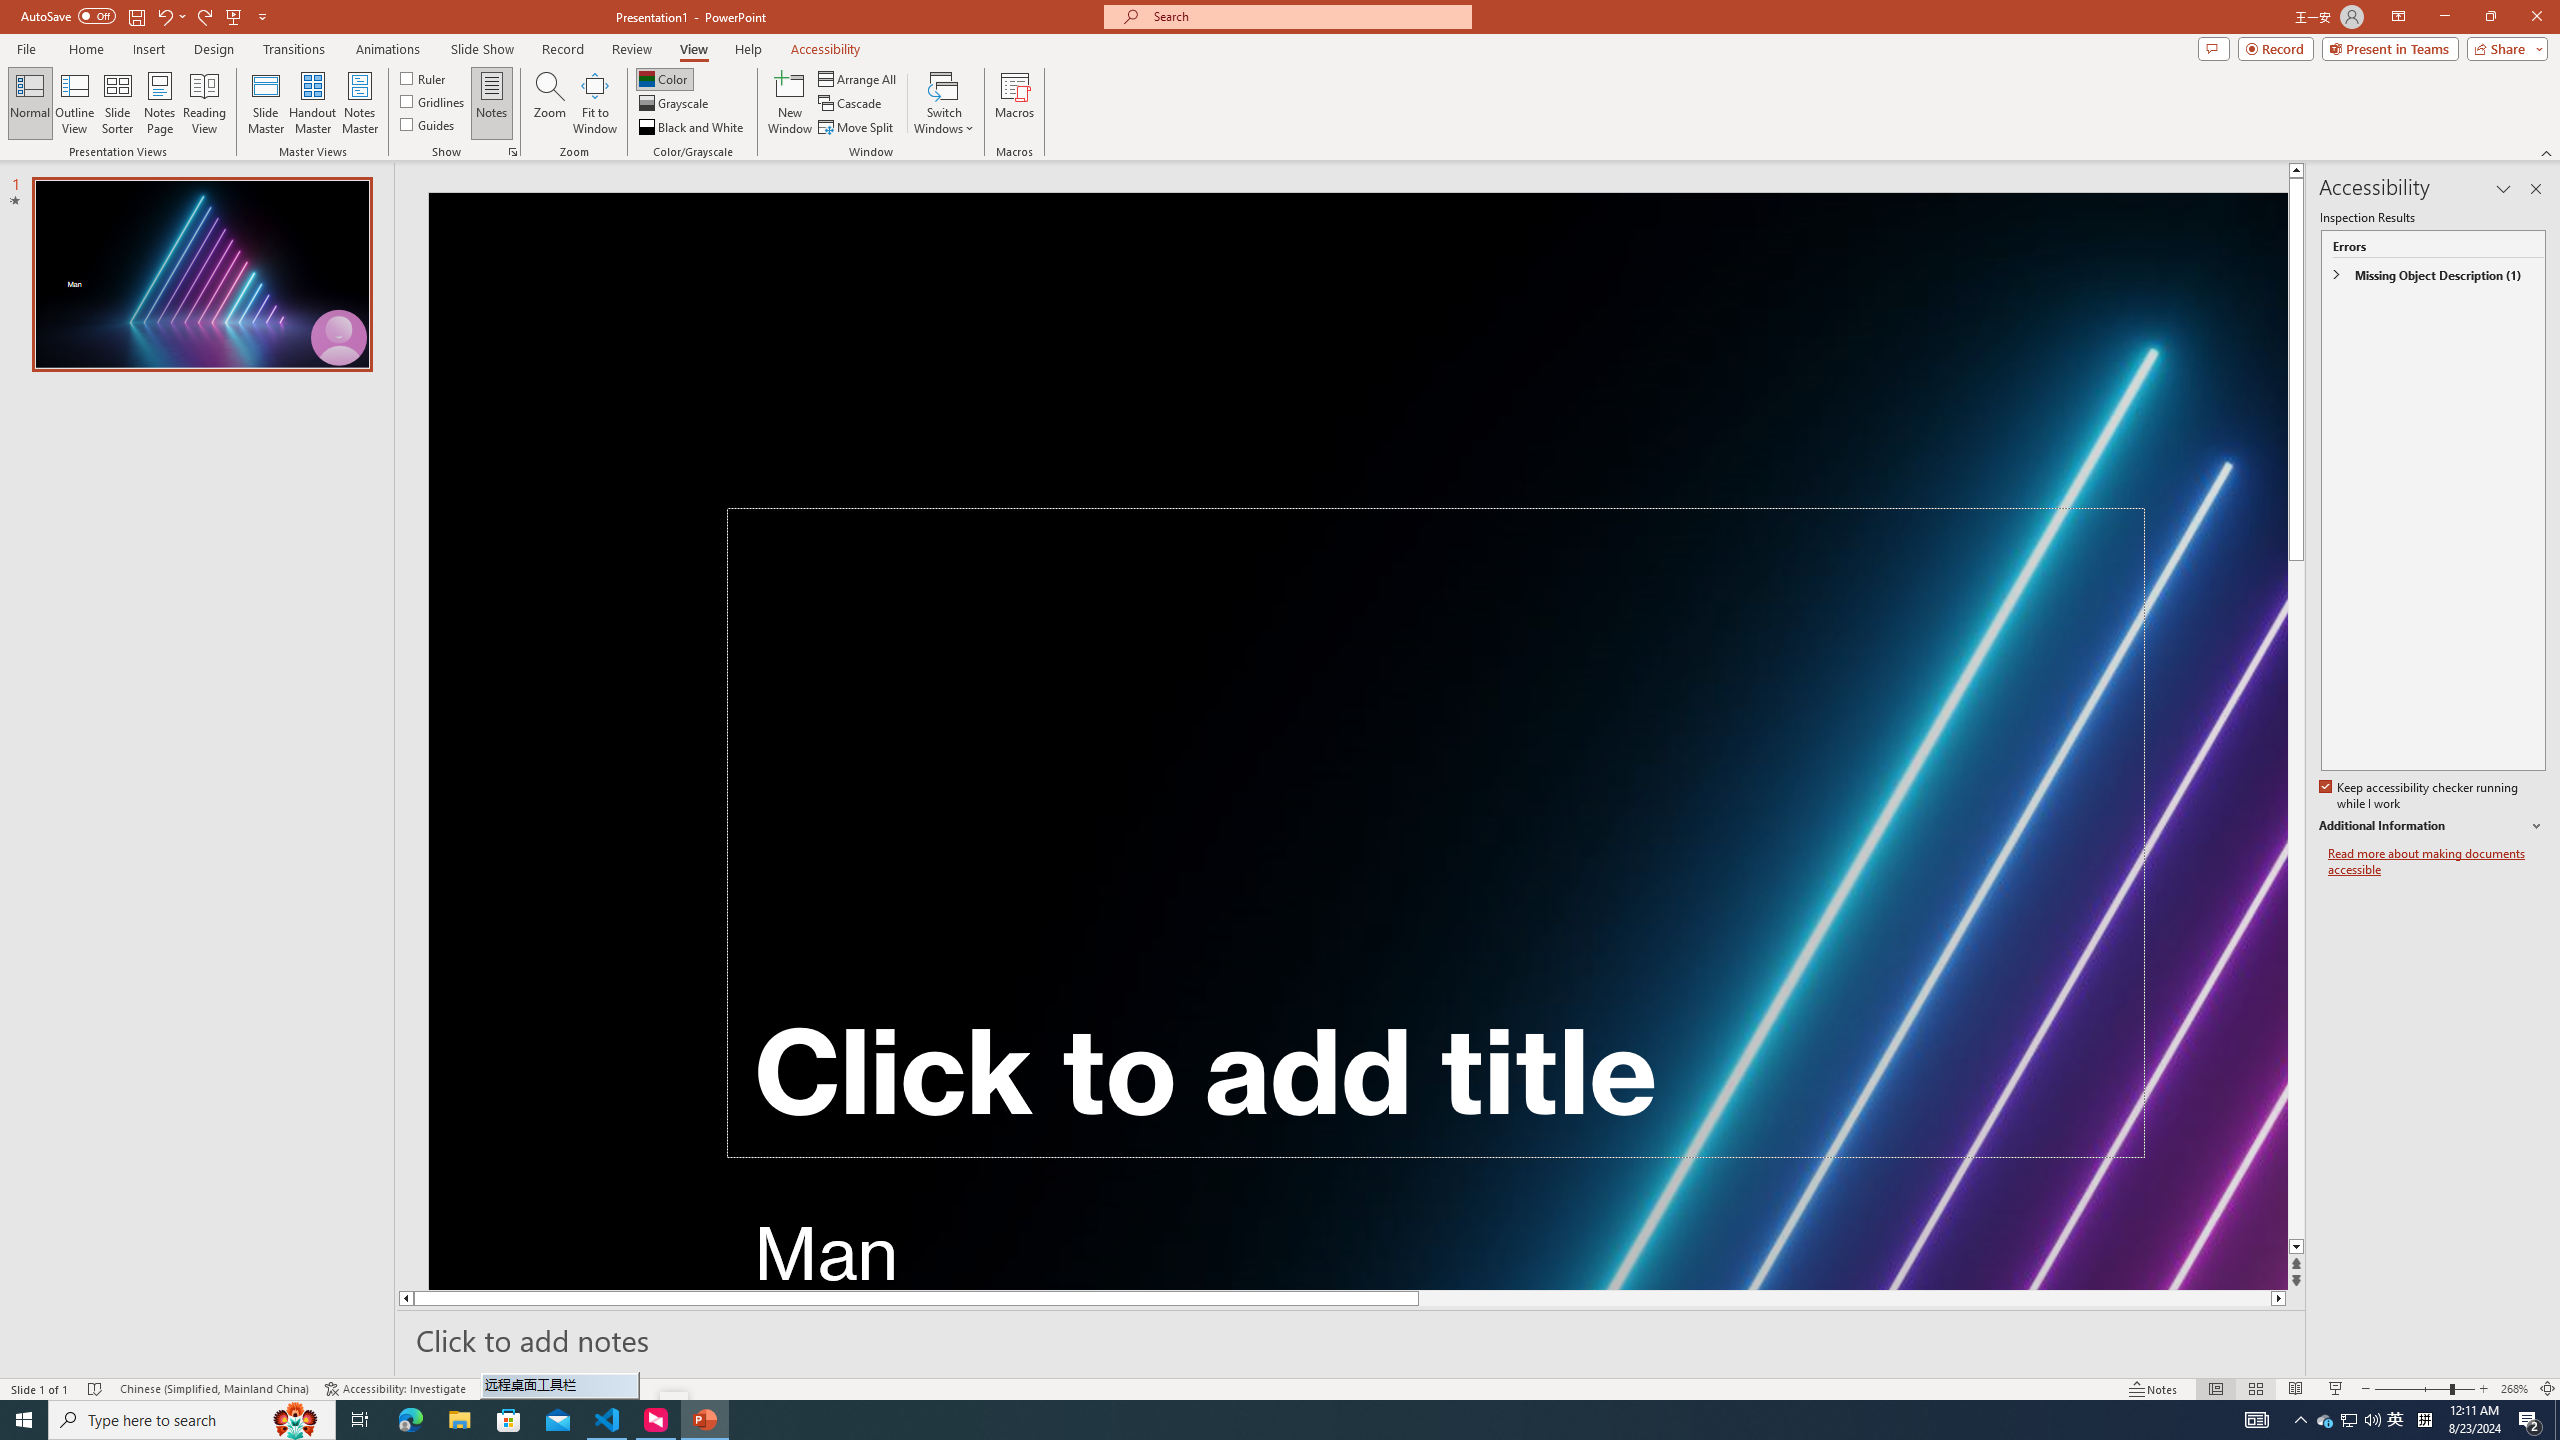 This screenshot has width=2560, height=1440. What do you see at coordinates (266, 103) in the screenshot?
I see `Slide Master` at bounding box center [266, 103].